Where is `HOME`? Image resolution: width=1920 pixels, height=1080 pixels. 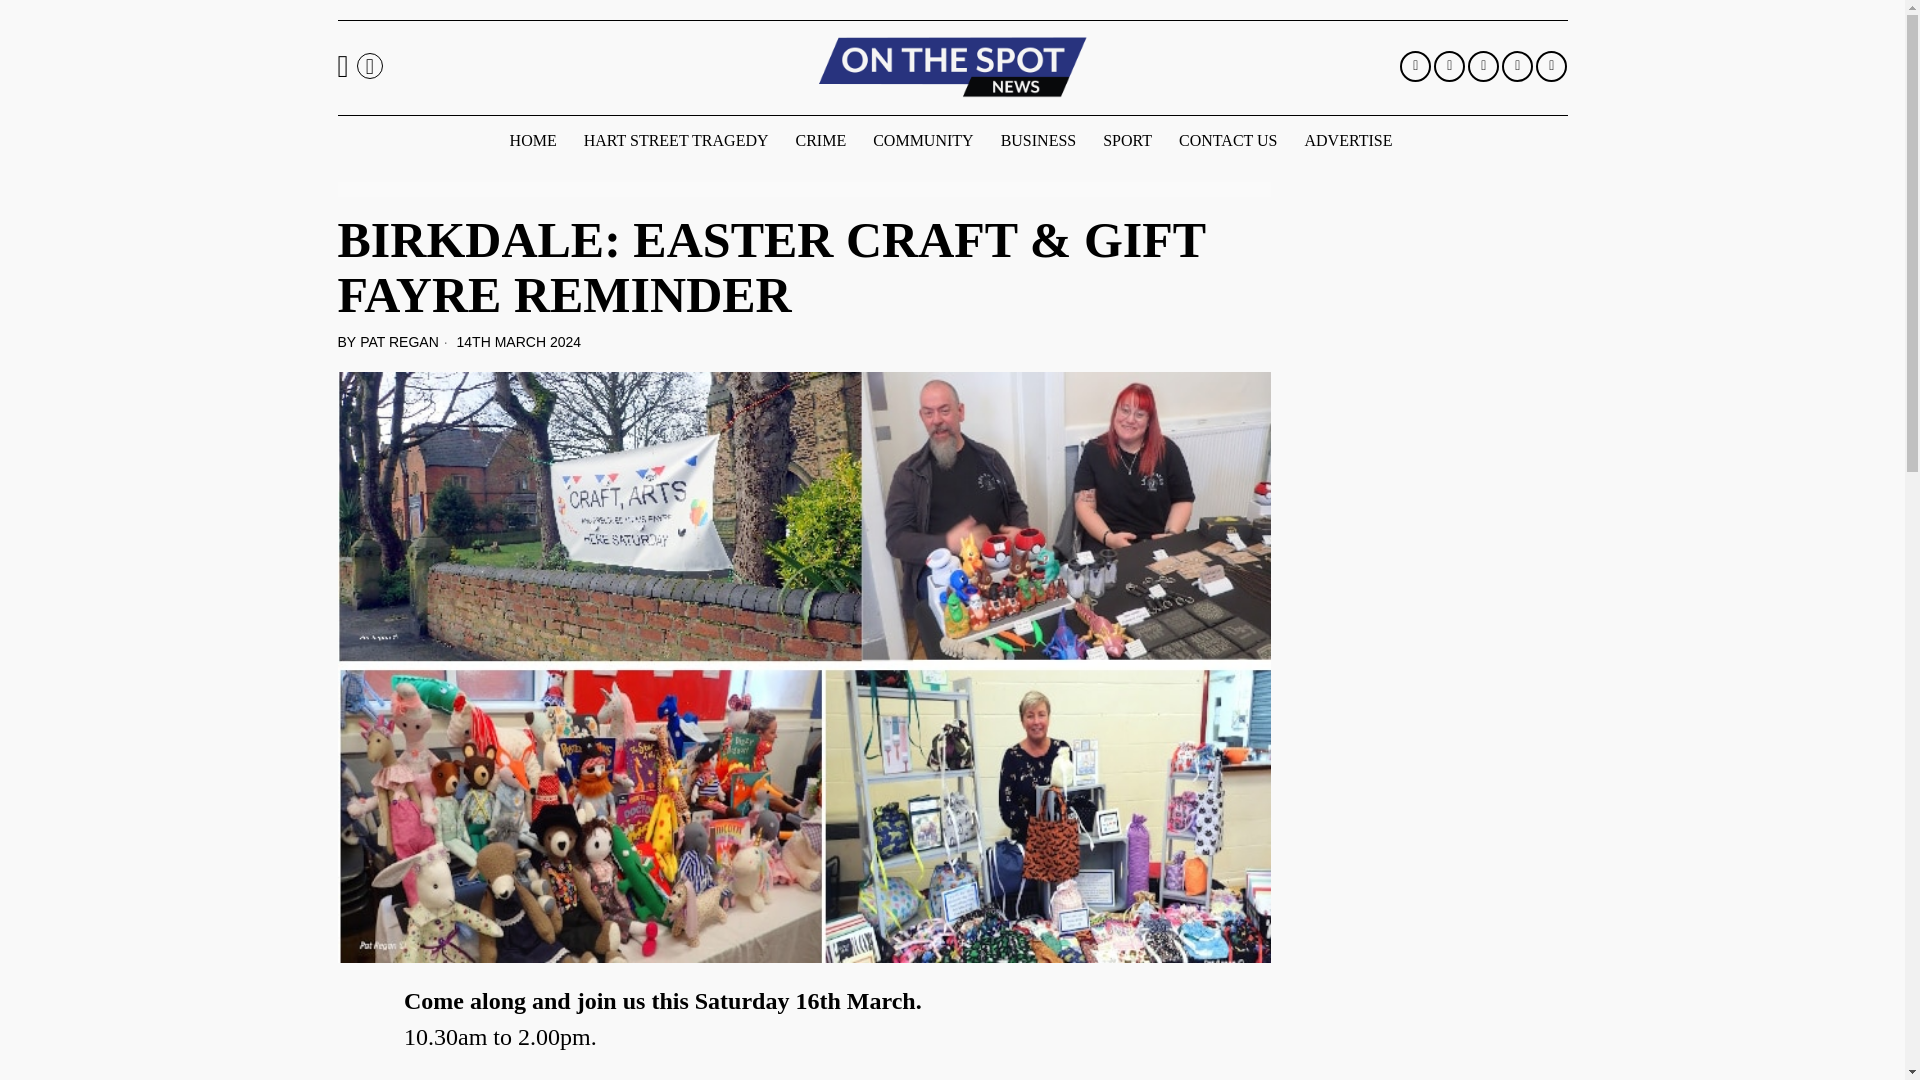 HOME is located at coordinates (534, 140).